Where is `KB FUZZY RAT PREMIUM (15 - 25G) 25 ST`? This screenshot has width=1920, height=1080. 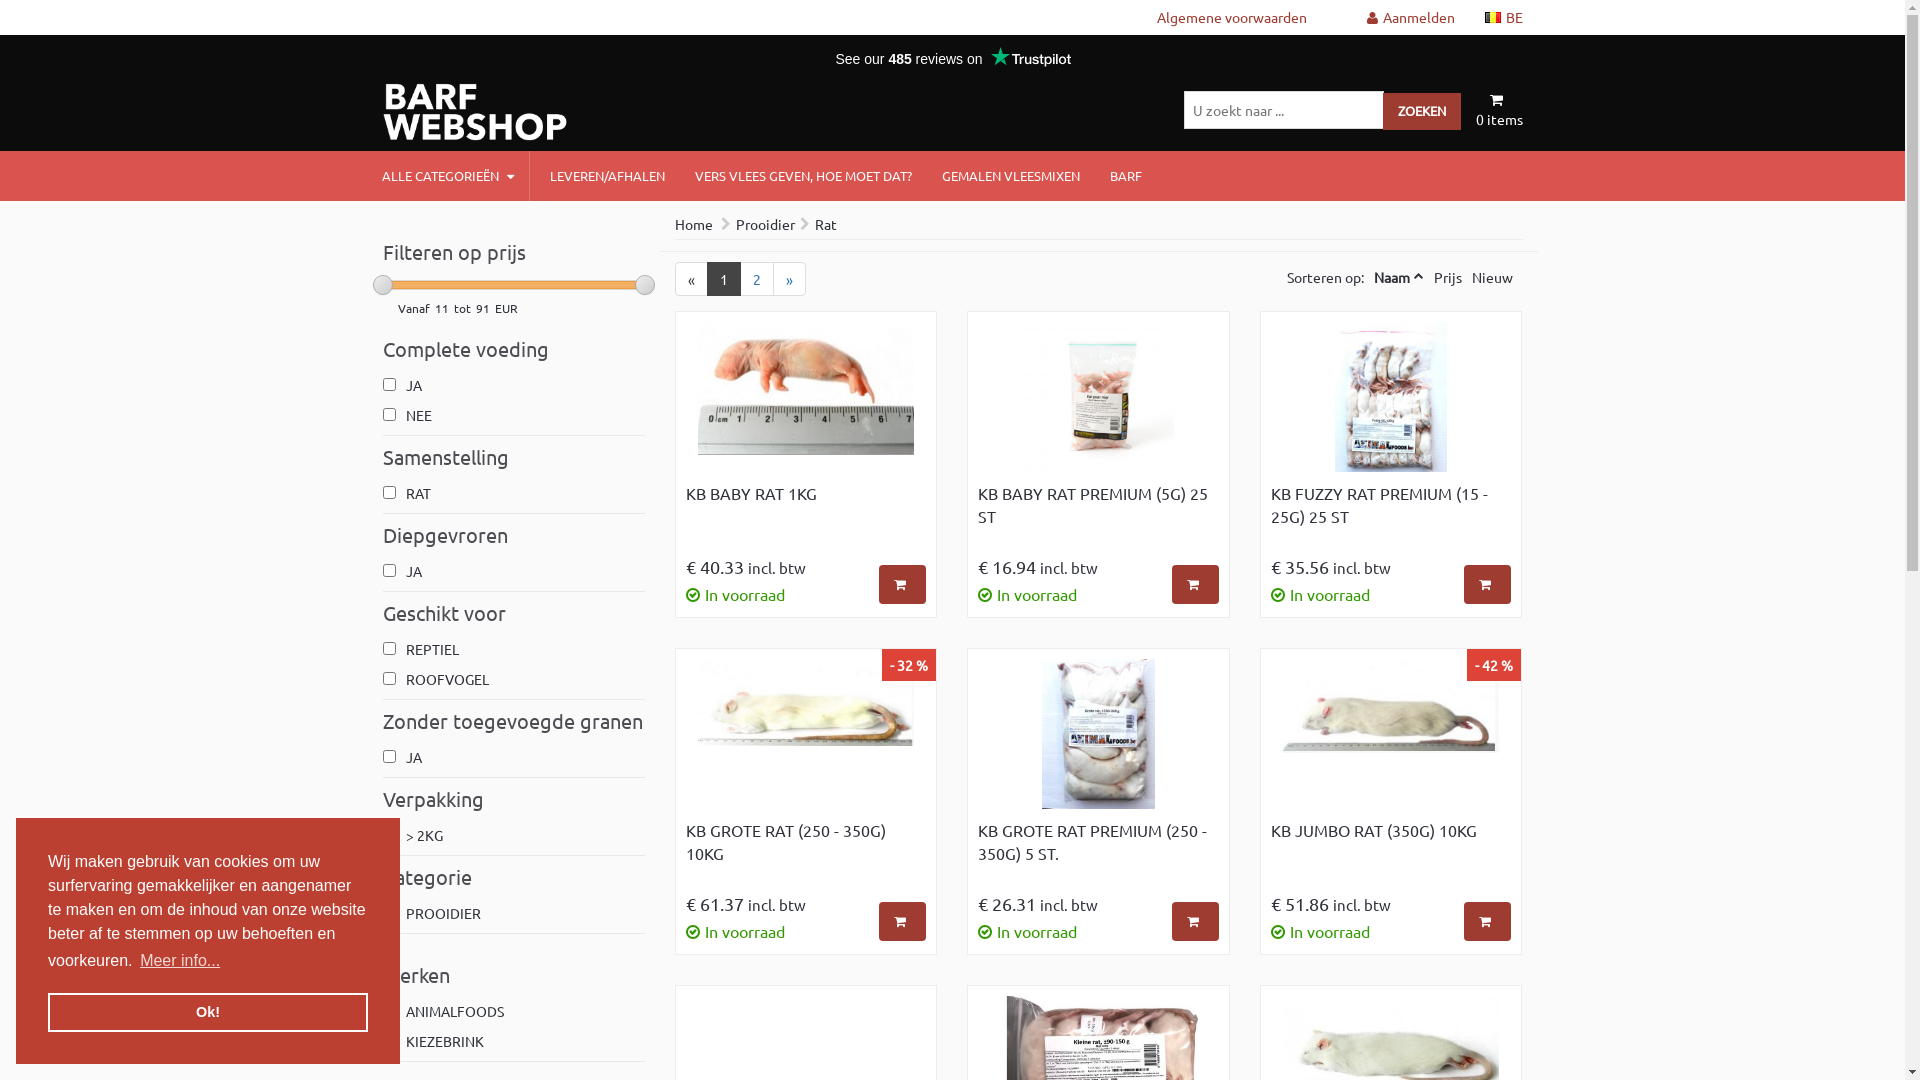
KB FUZZY RAT PREMIUM (15 - 25G) 25 ST is located at coordinates (1391, 512).